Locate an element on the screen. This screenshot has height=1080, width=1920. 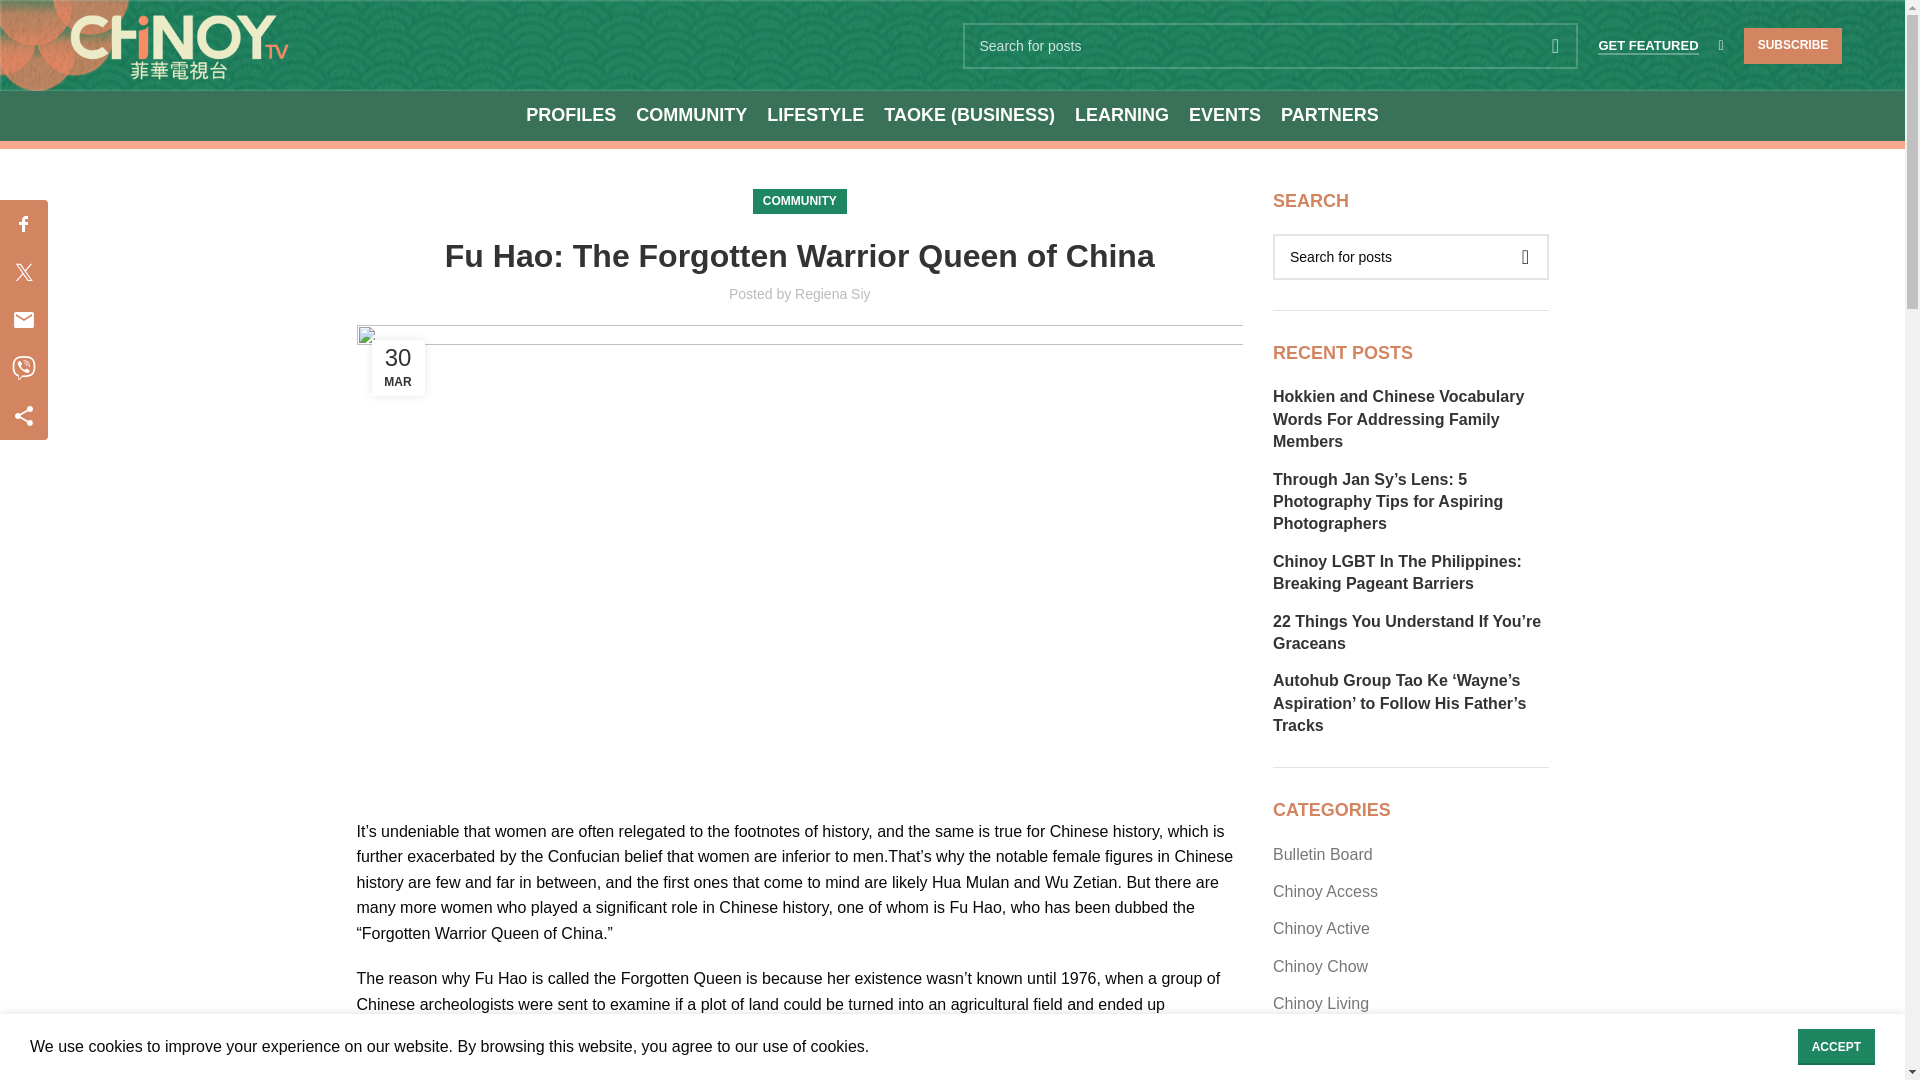
GET FEATURED is located at coordinates (1647, 46).